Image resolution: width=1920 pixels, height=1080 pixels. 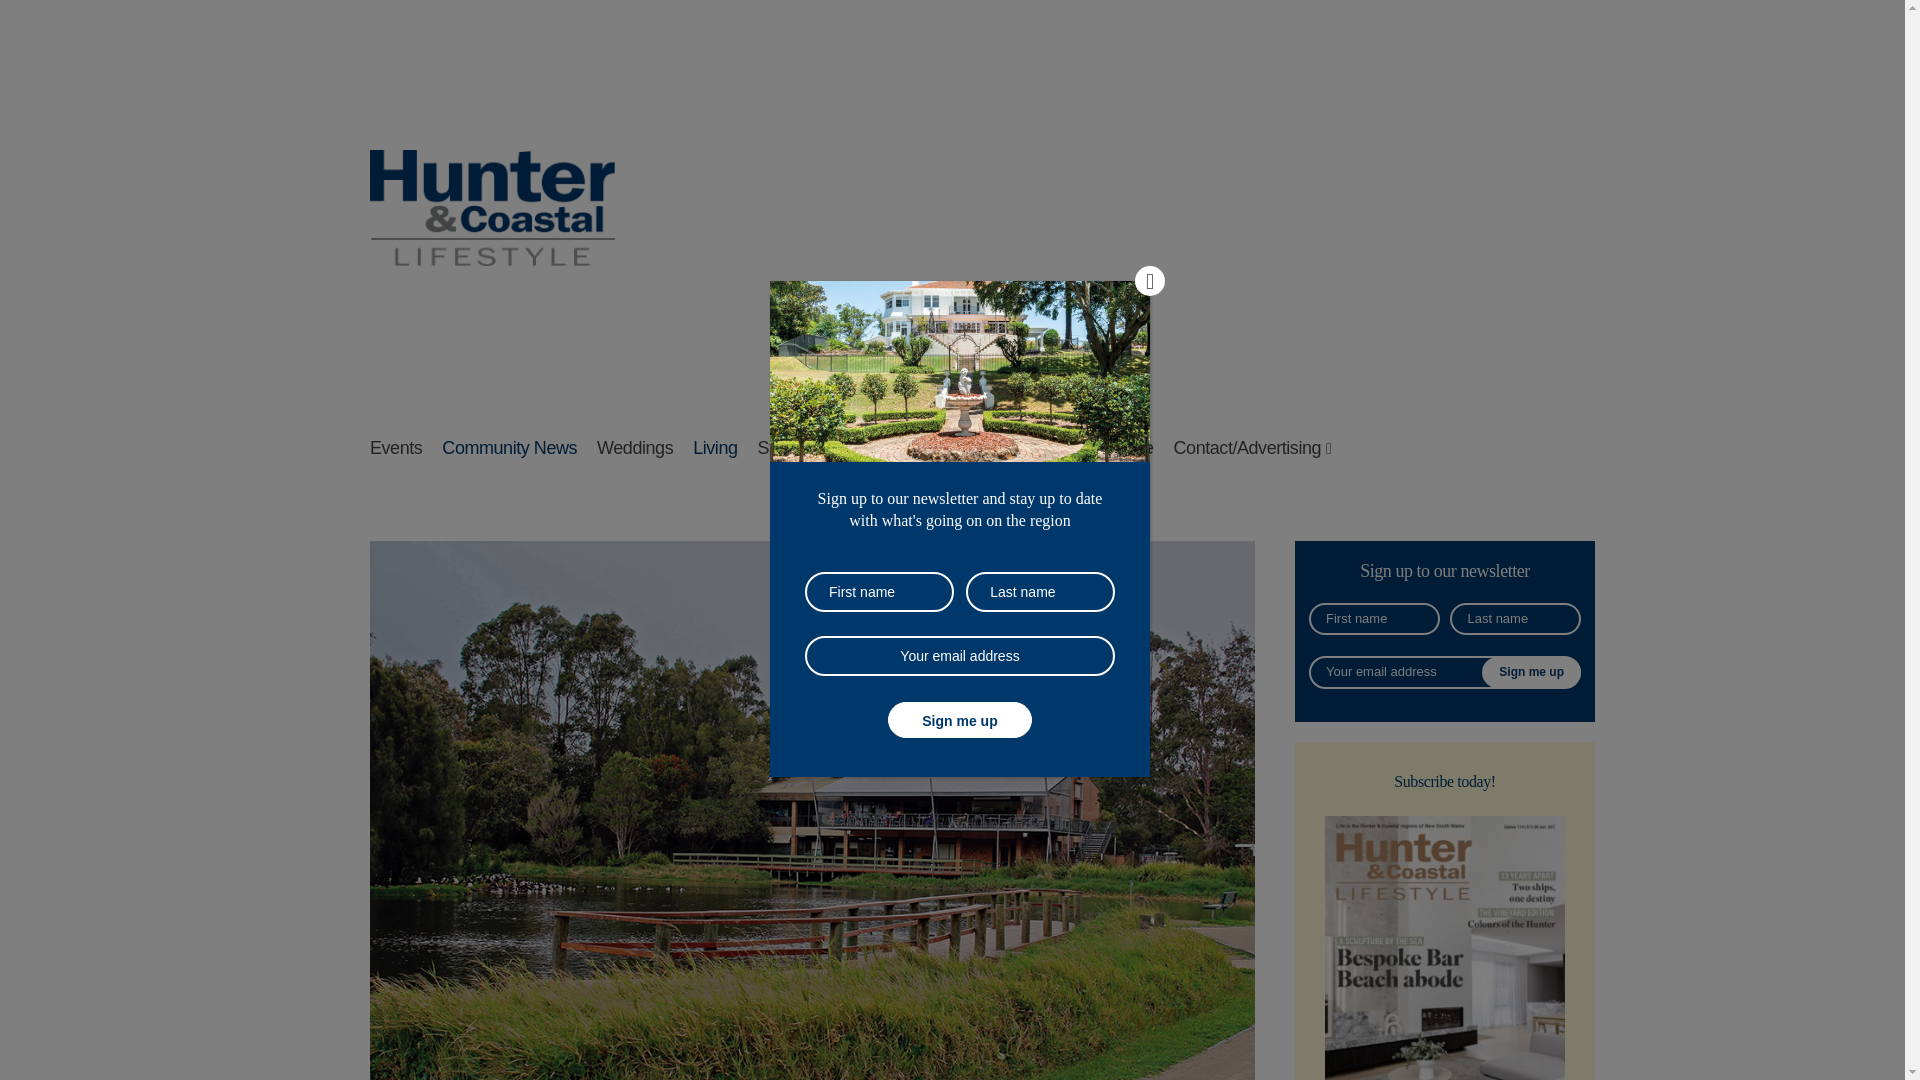 I want to click on Community News, so click(x=509, y=448).